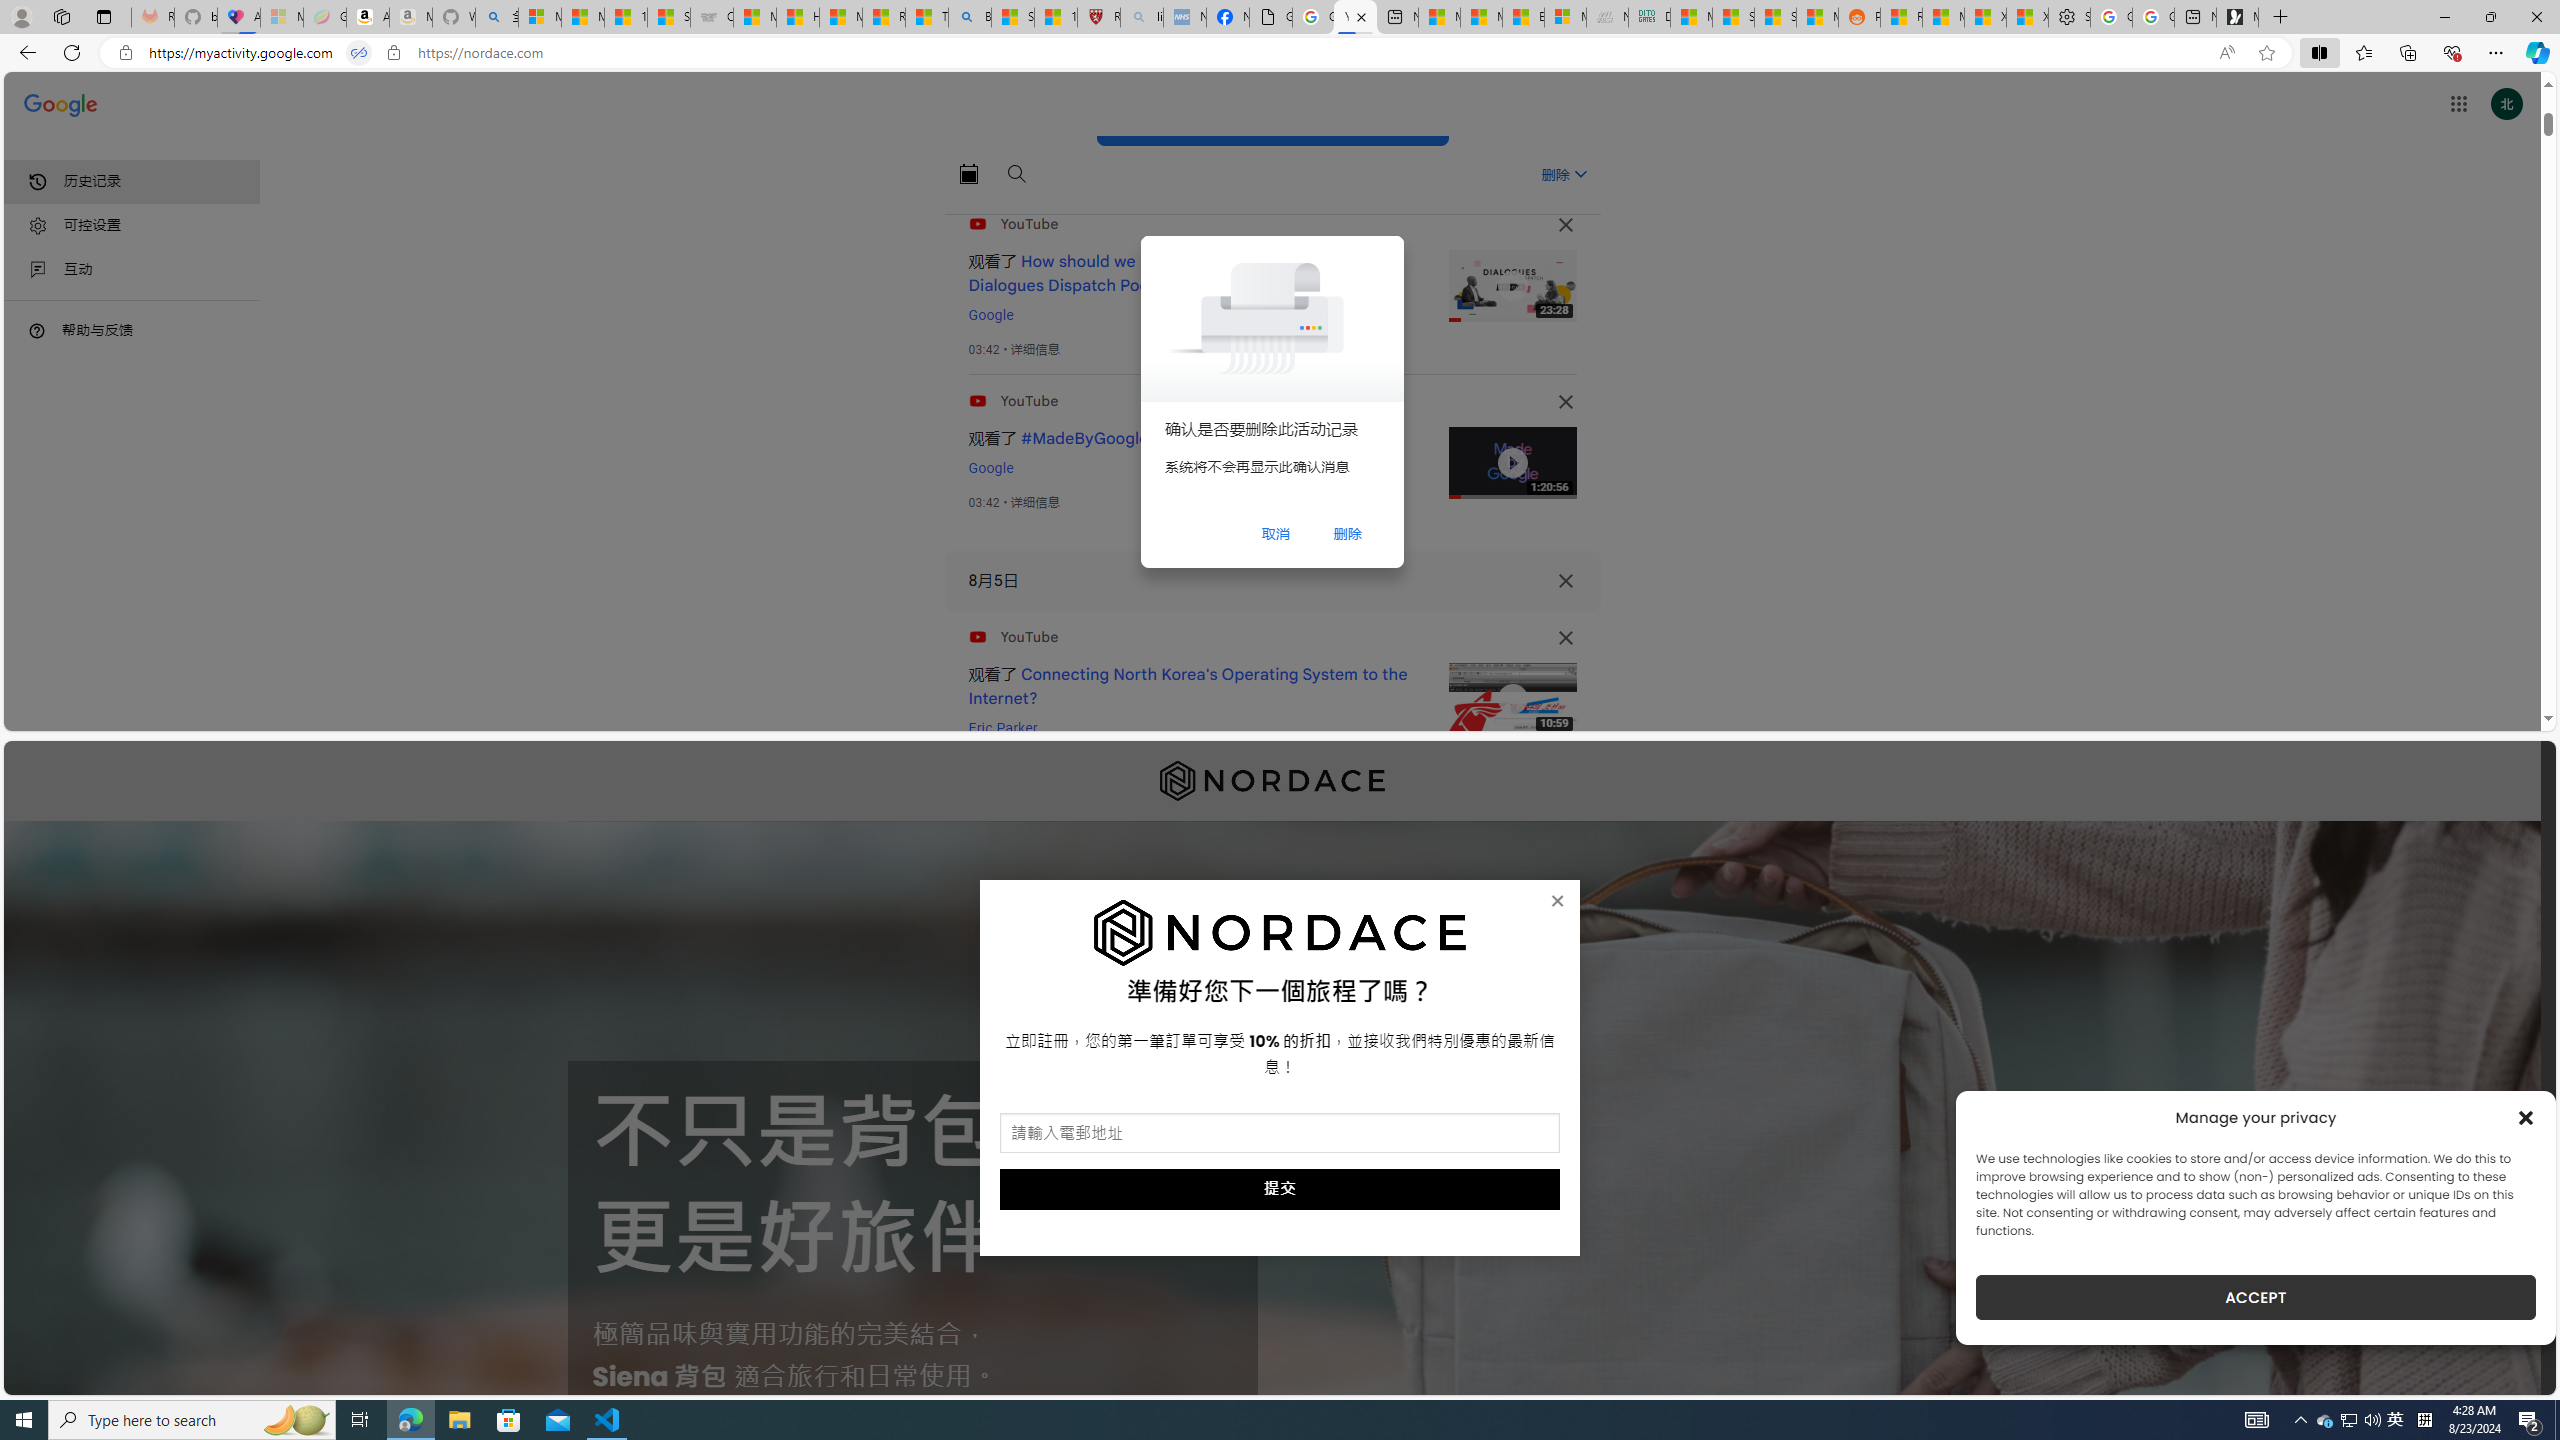 The image size is (2560, 1440). Describe the element at coordinates (1002, 728) in the screenshot. I see `Eric Parker` at that location.